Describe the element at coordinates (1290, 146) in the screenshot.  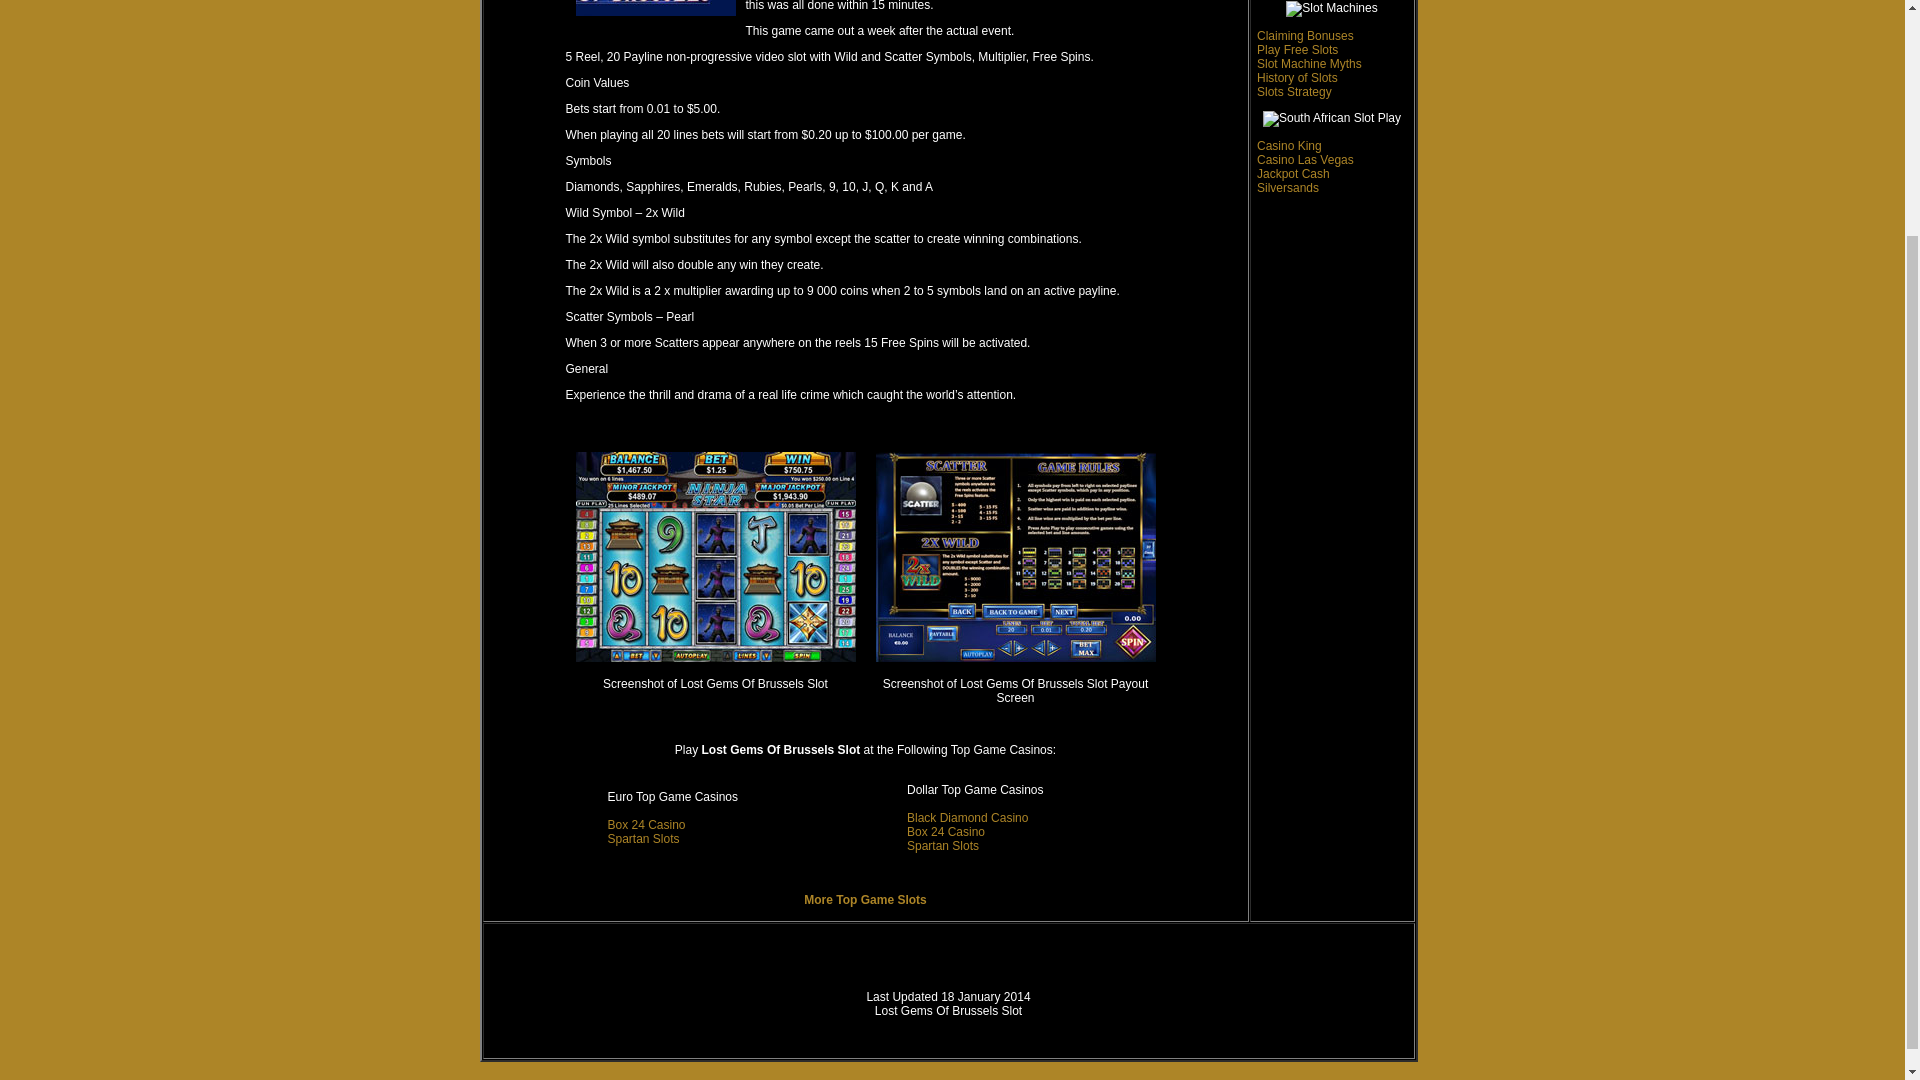
I see `Casino King` at that location.